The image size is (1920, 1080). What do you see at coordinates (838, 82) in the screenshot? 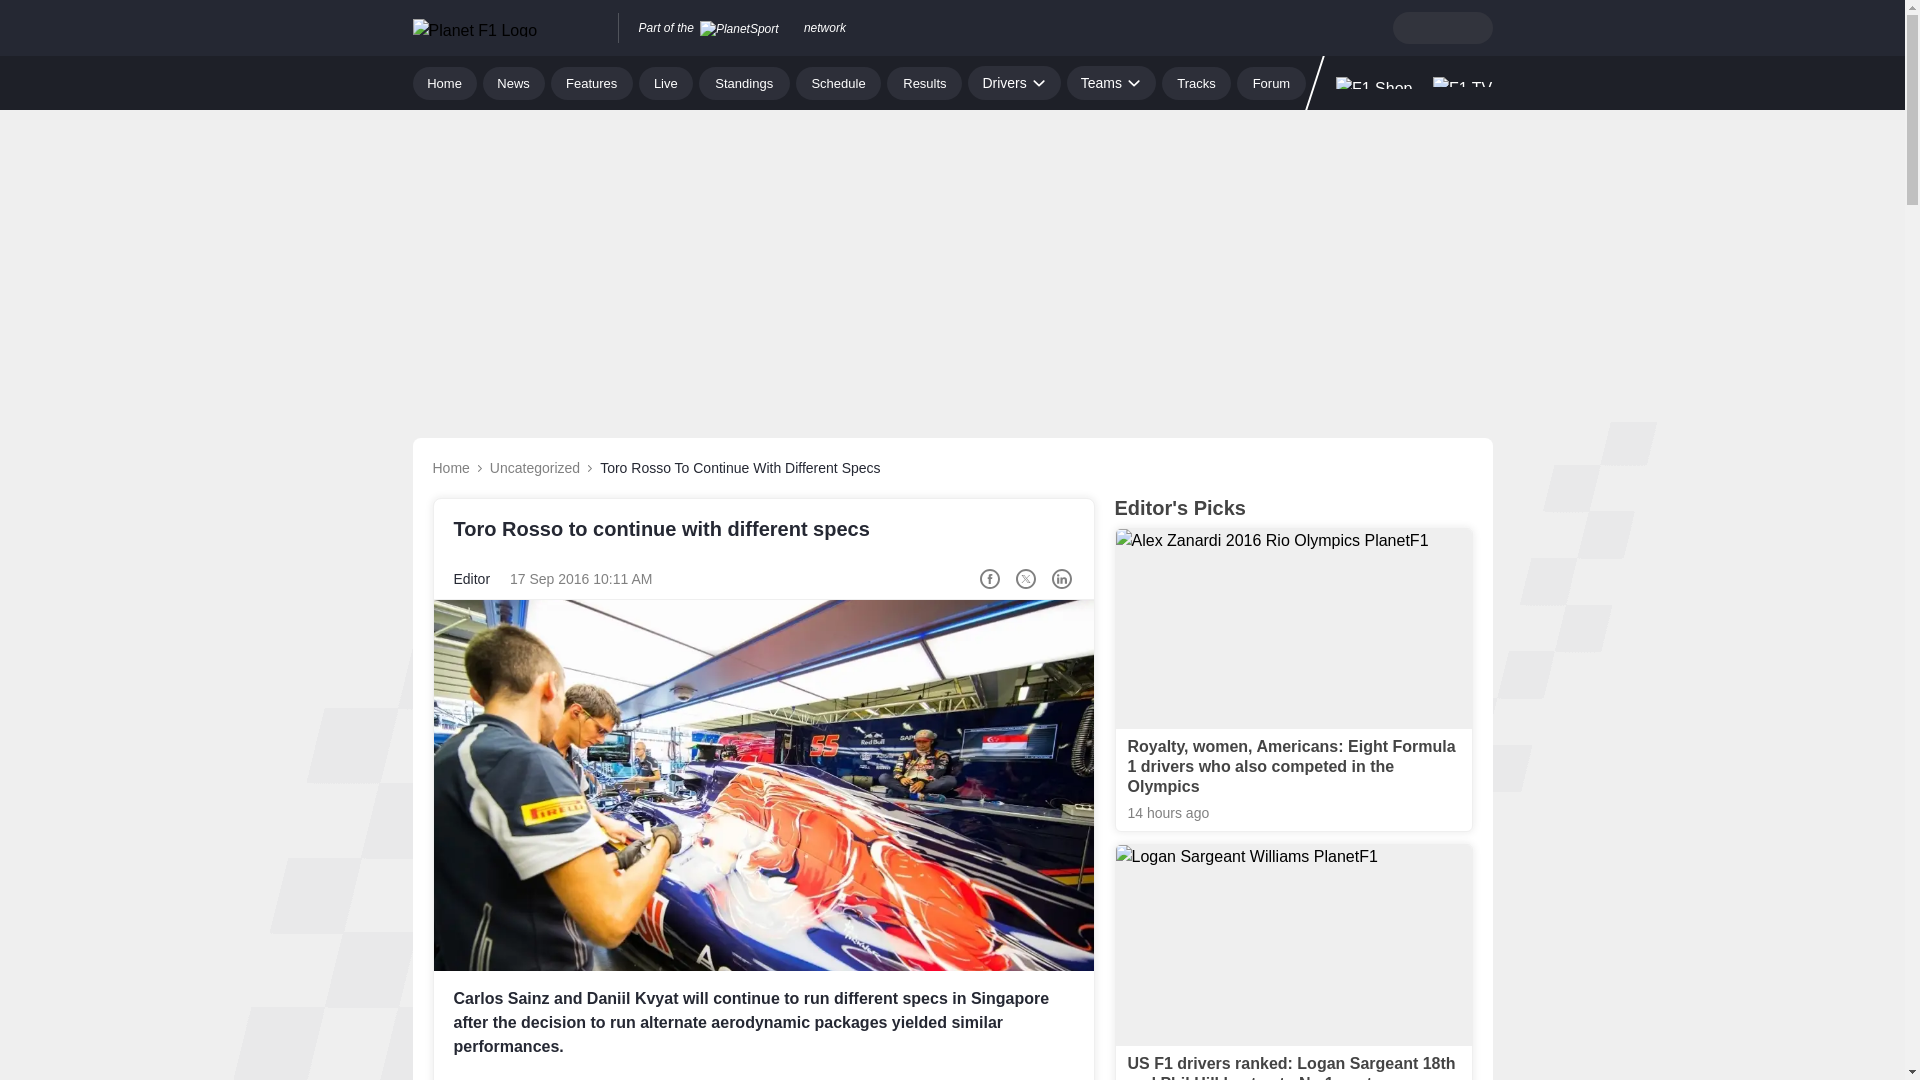
I see `Schedule` at bounding box center [838, 82].